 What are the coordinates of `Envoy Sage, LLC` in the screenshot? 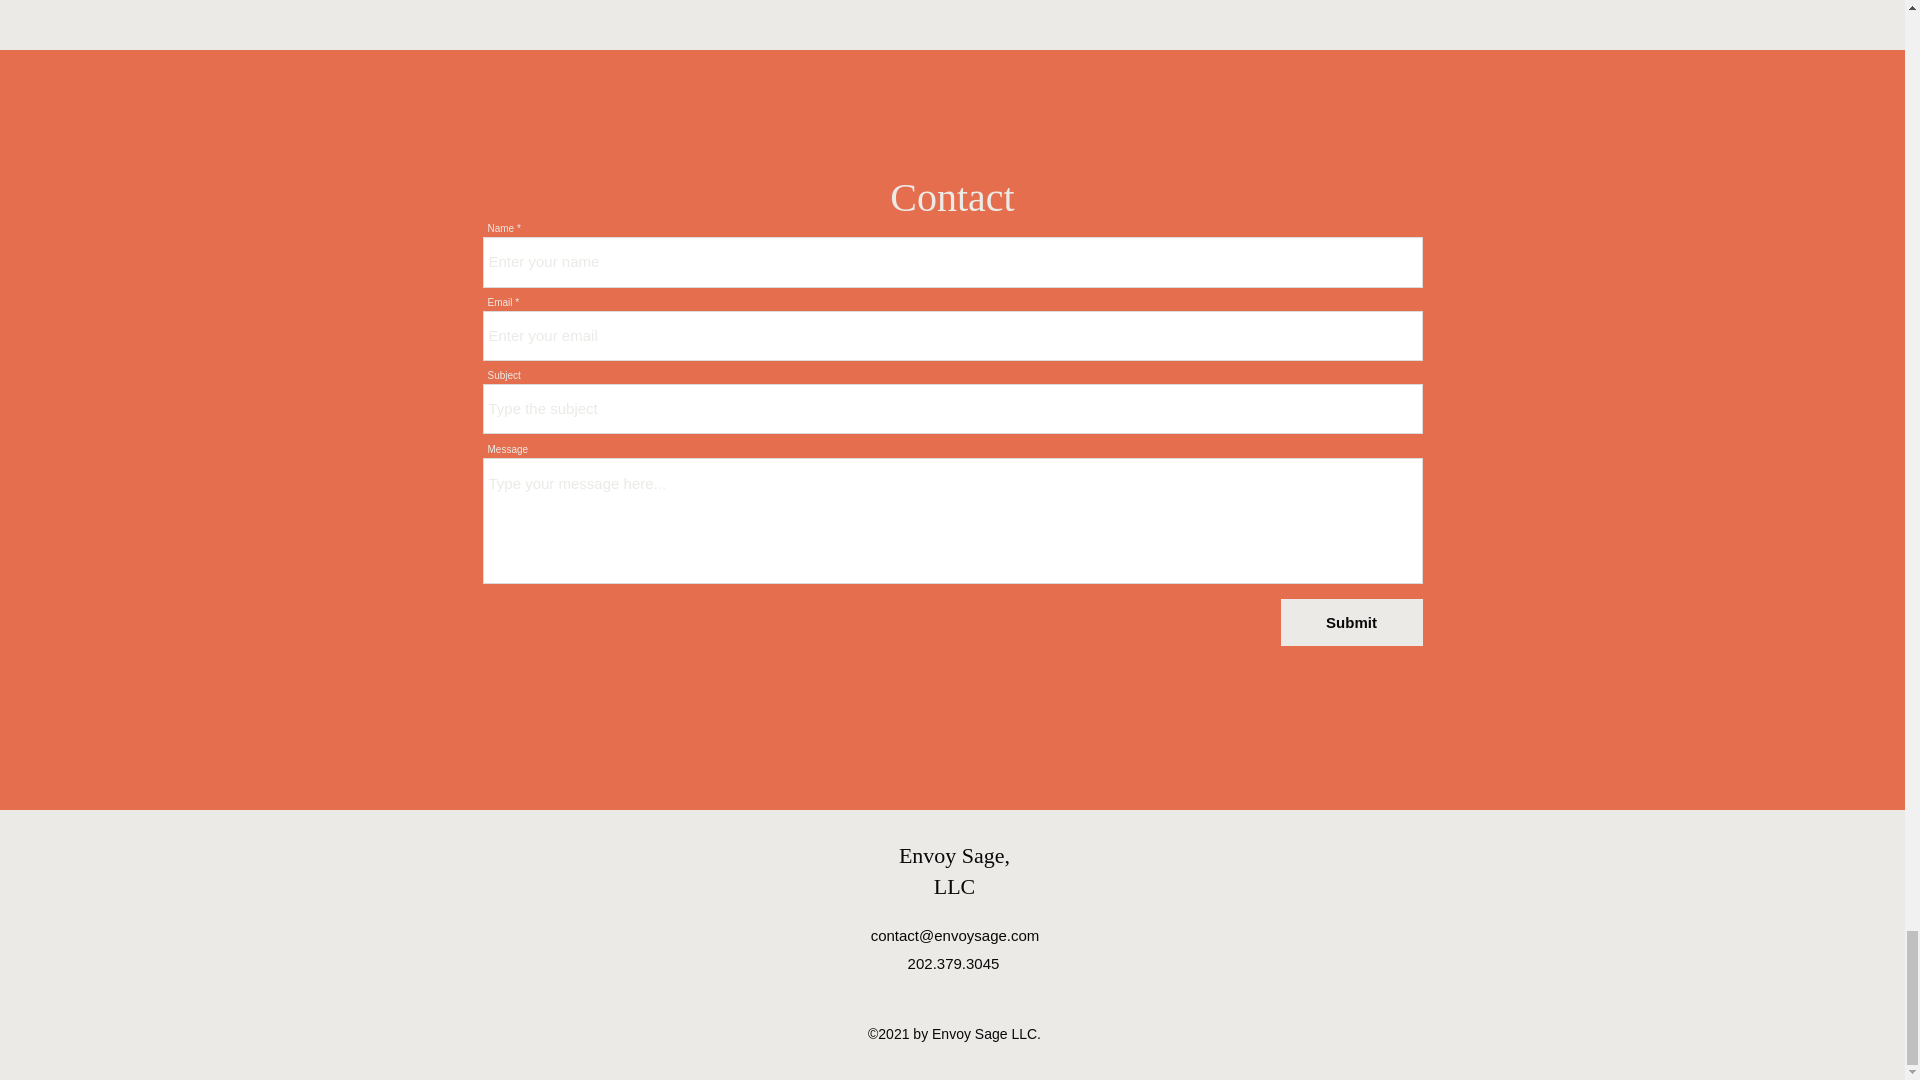 It's located at (954, 870).